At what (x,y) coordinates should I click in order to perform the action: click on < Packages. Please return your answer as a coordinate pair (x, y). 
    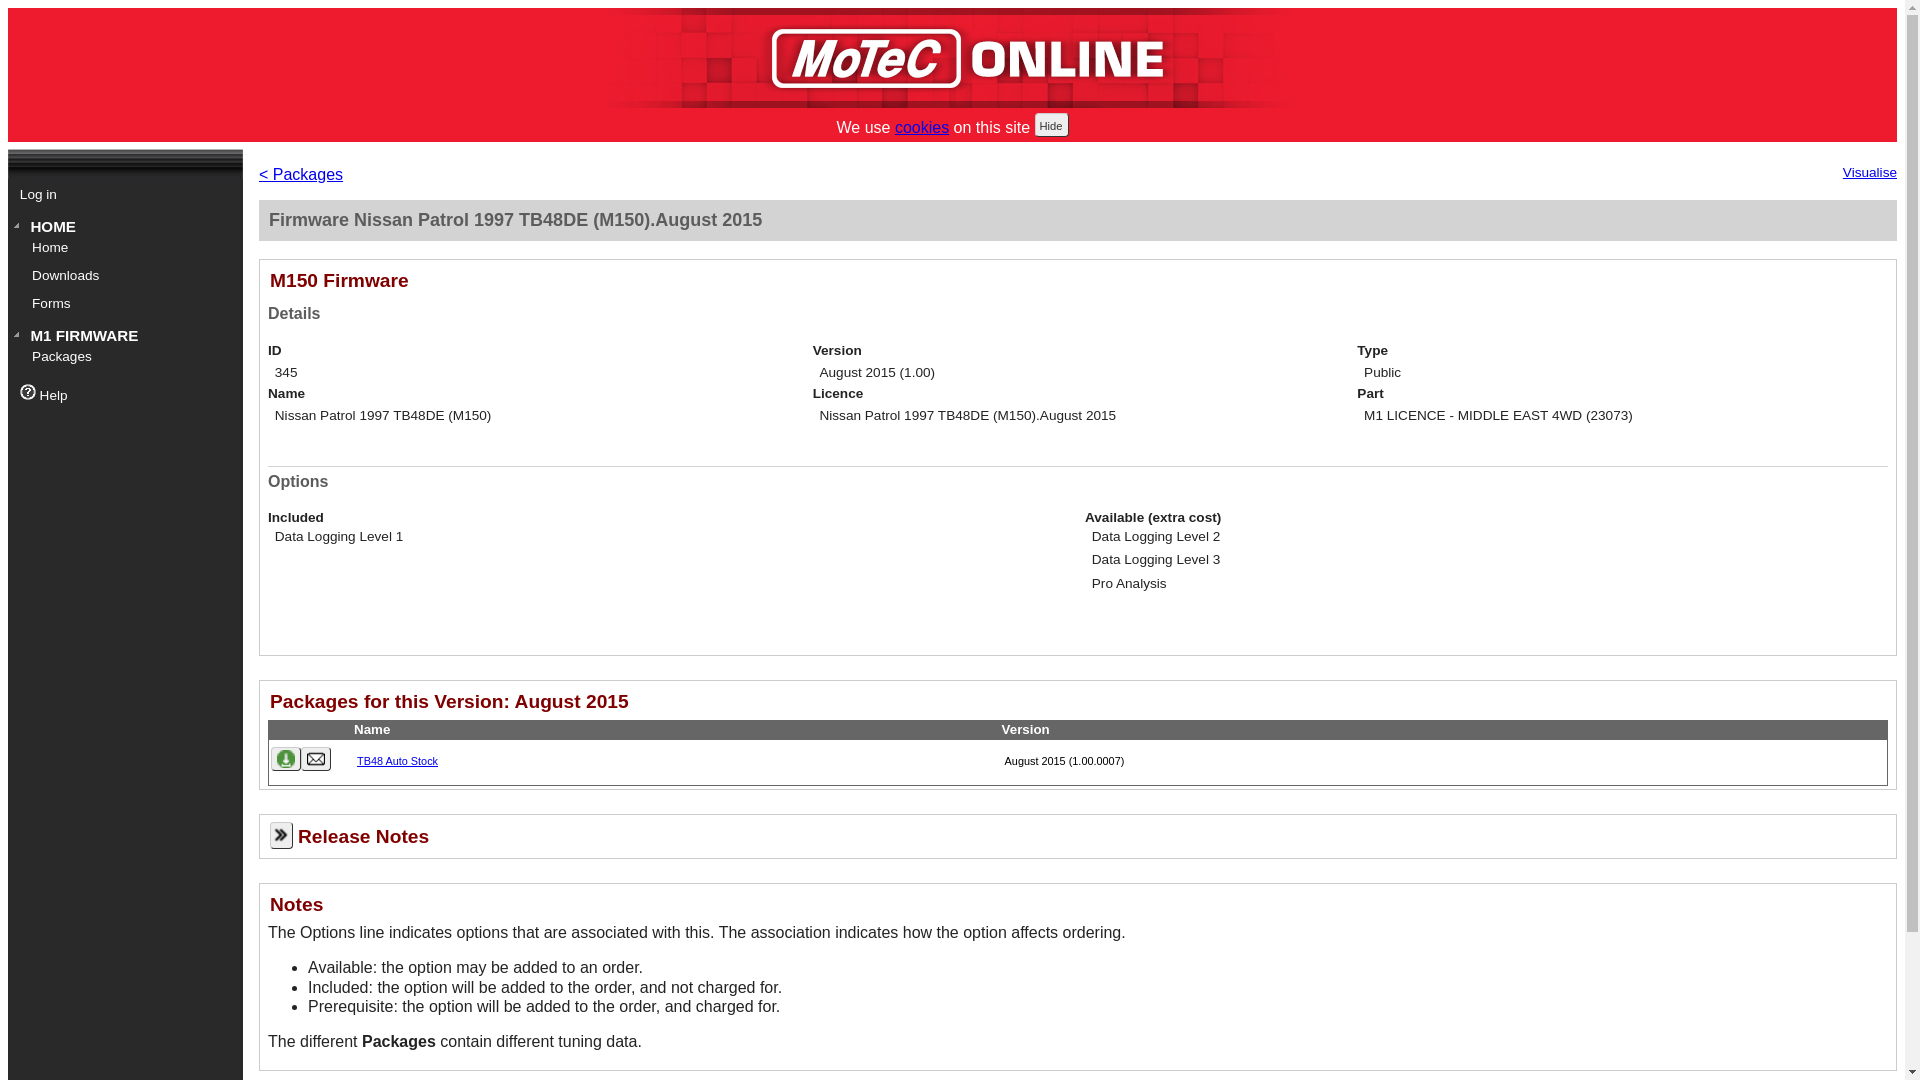
    Looking at the image, I should click on (301, 174).